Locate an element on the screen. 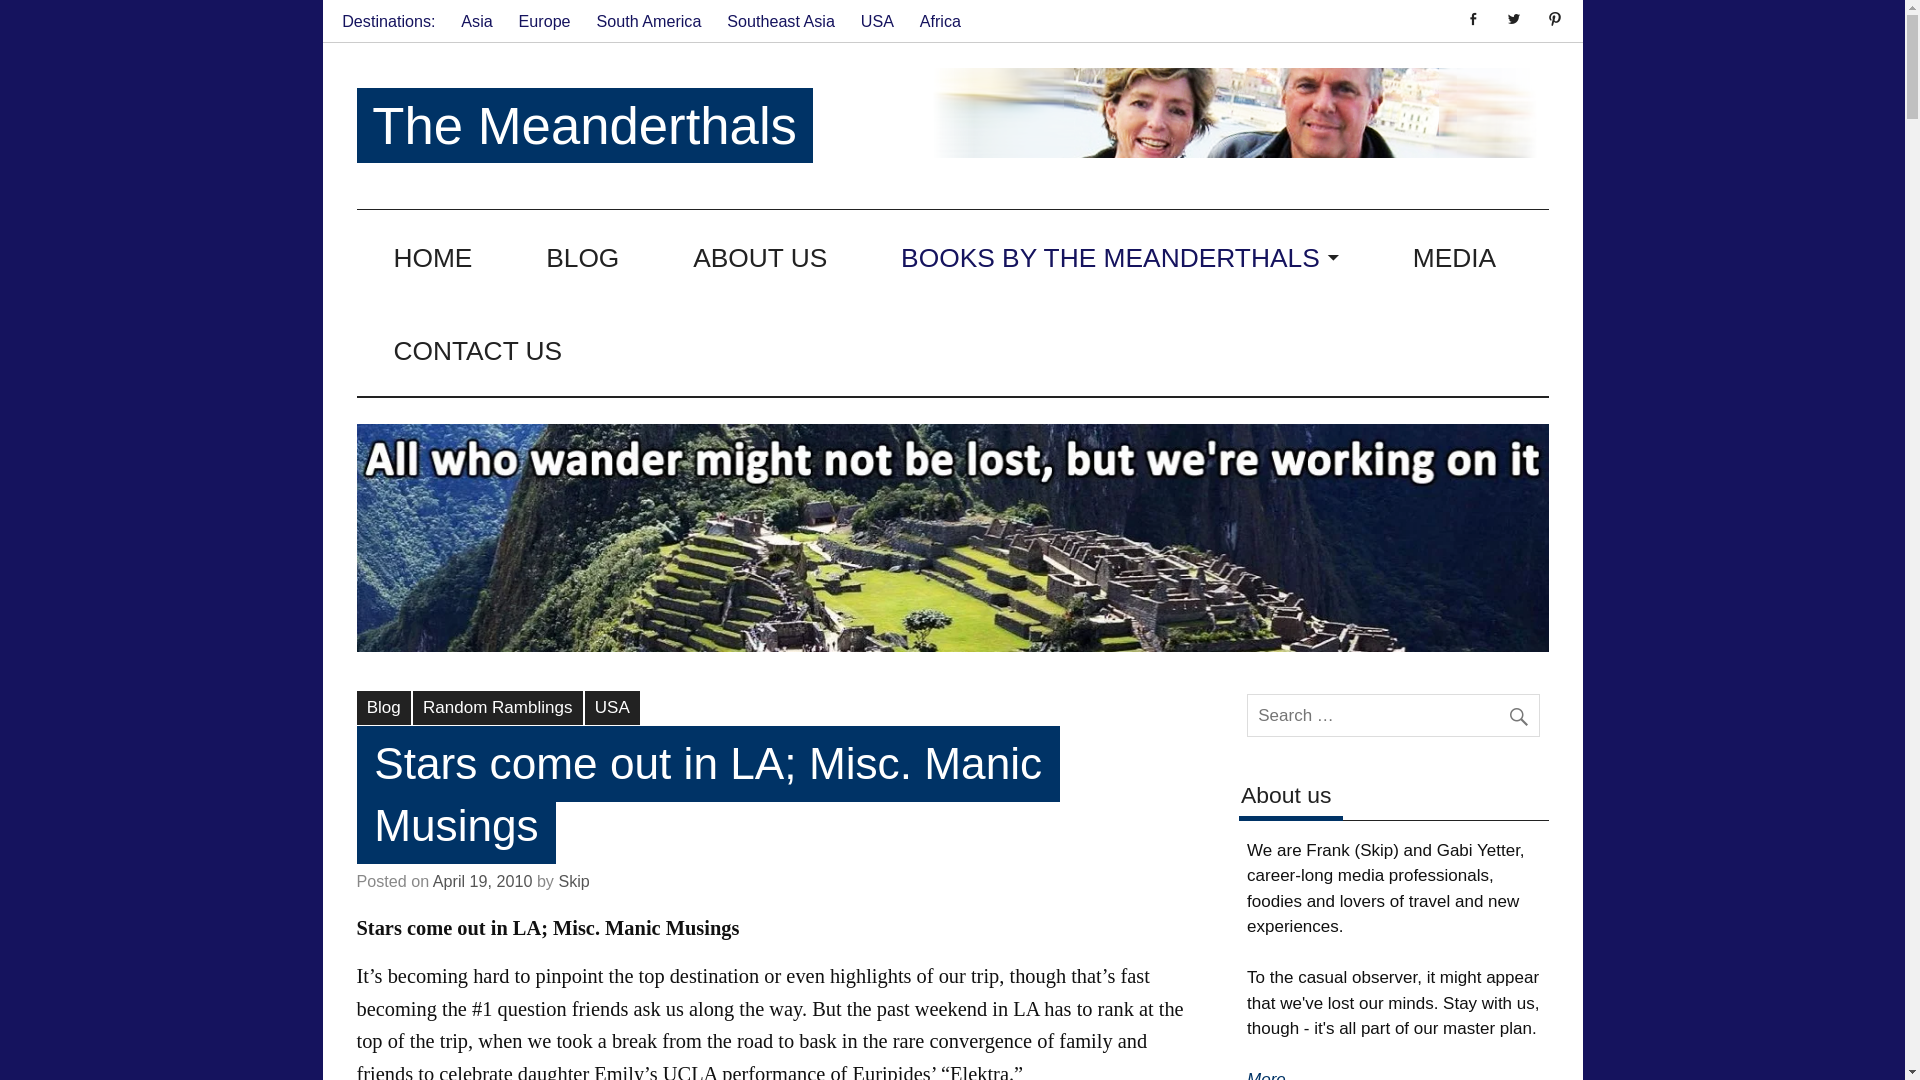  CONTACT US is located at coordinates (477, 350).